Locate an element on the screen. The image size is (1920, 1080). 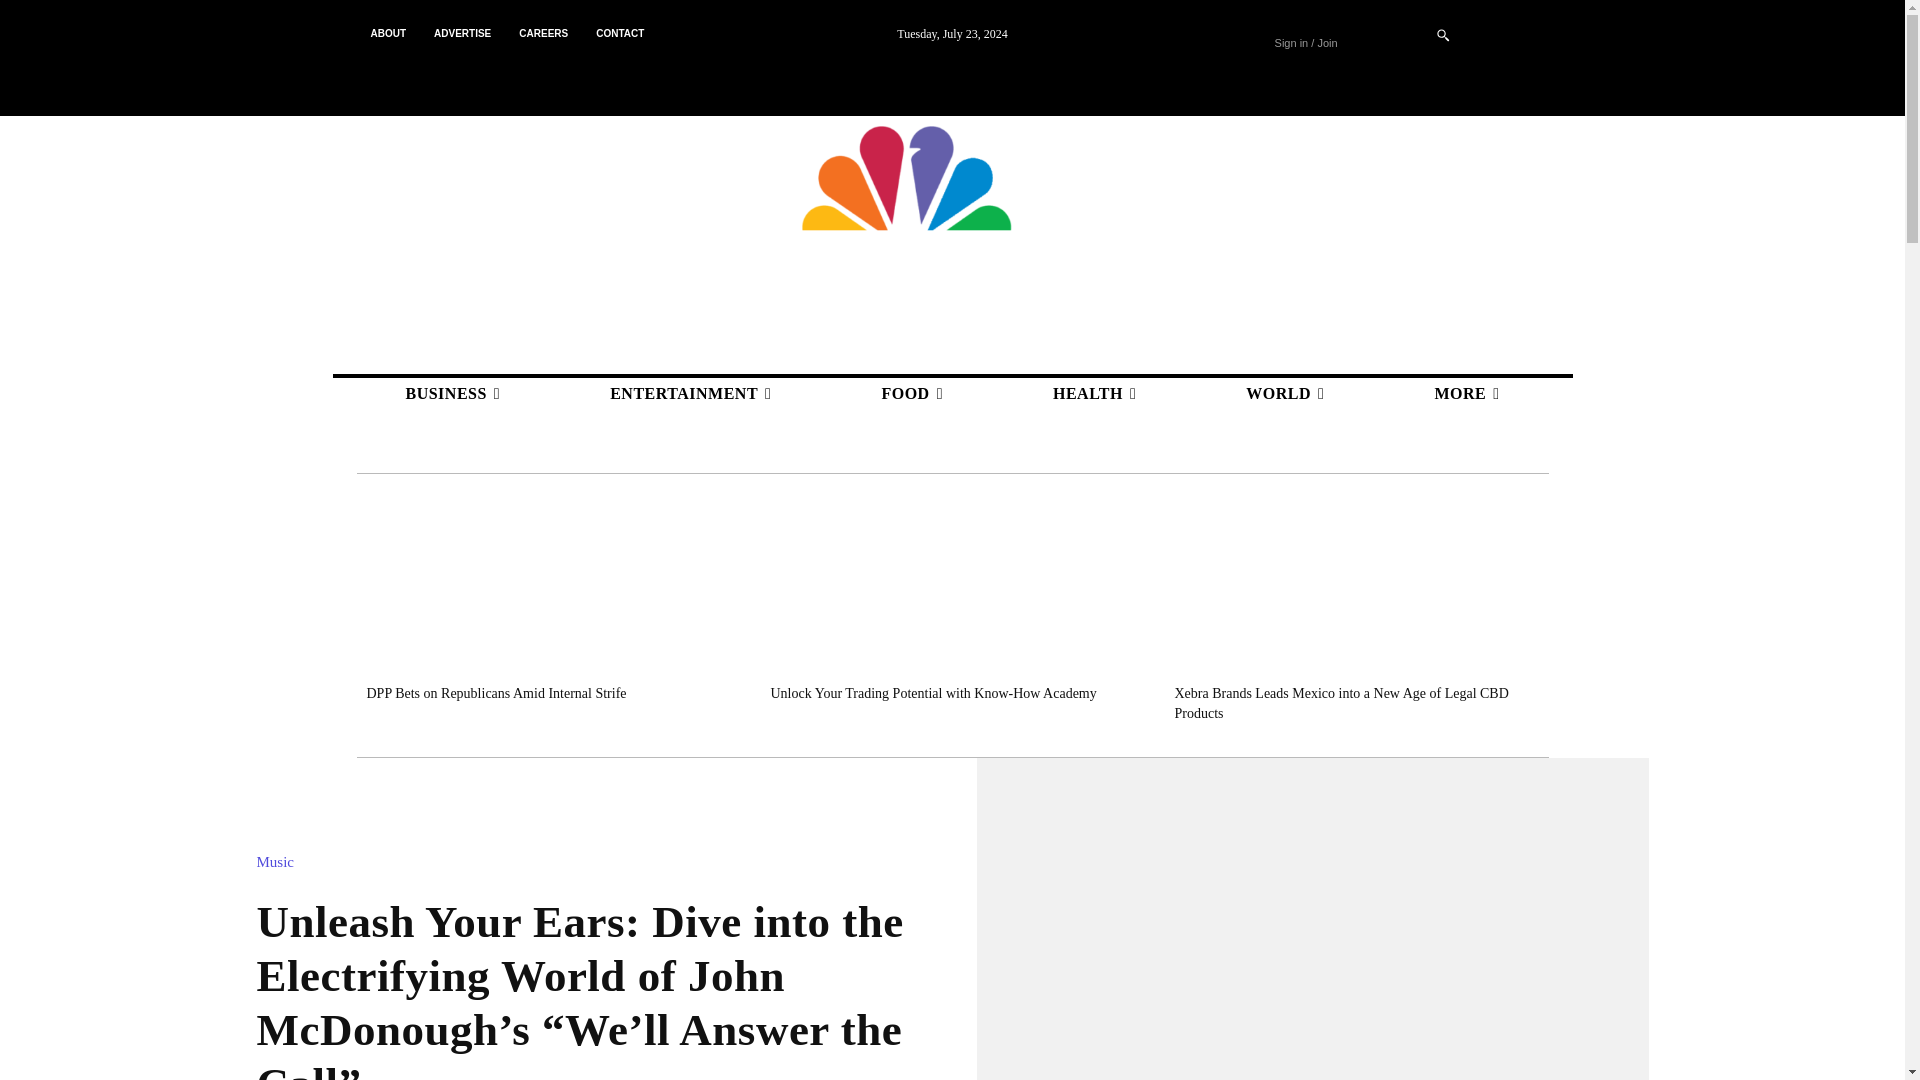
ADVERTISE is located at coordinates (462, 34).